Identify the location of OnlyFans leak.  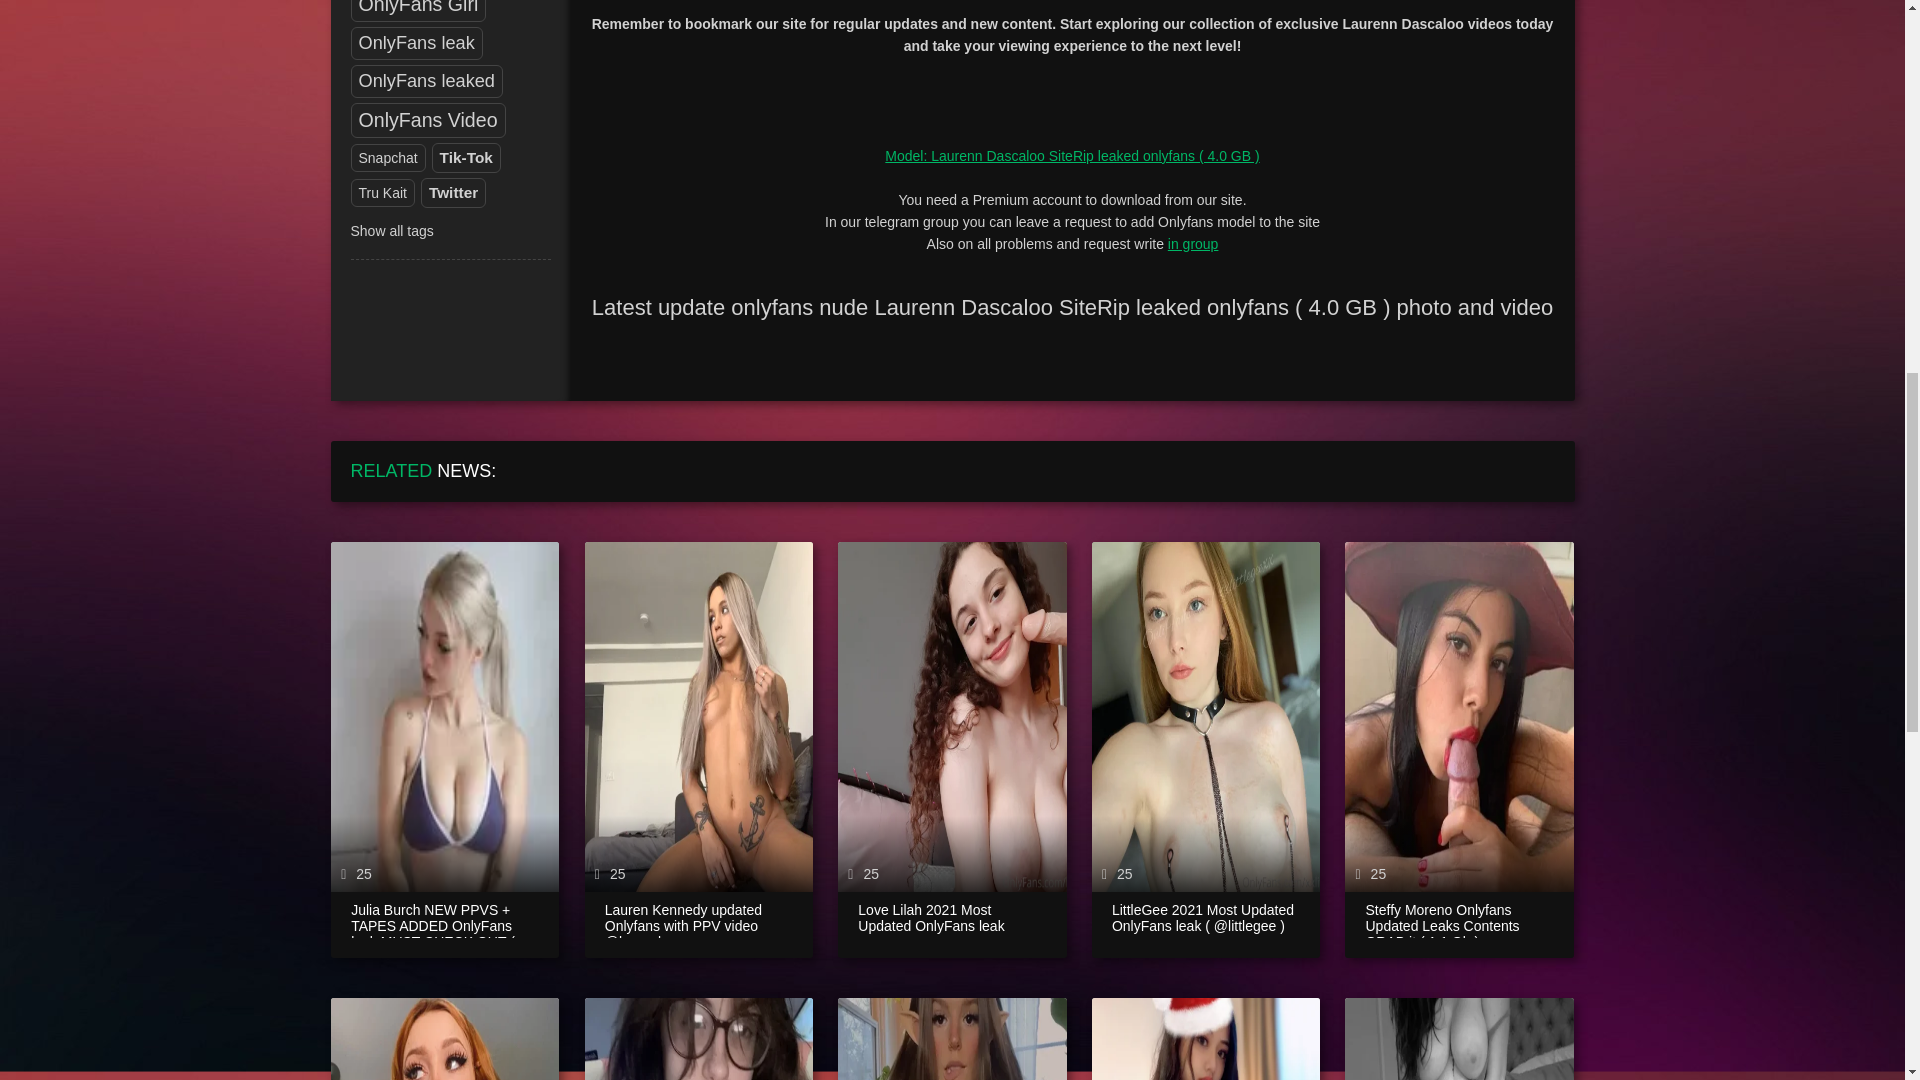
(416, 44).